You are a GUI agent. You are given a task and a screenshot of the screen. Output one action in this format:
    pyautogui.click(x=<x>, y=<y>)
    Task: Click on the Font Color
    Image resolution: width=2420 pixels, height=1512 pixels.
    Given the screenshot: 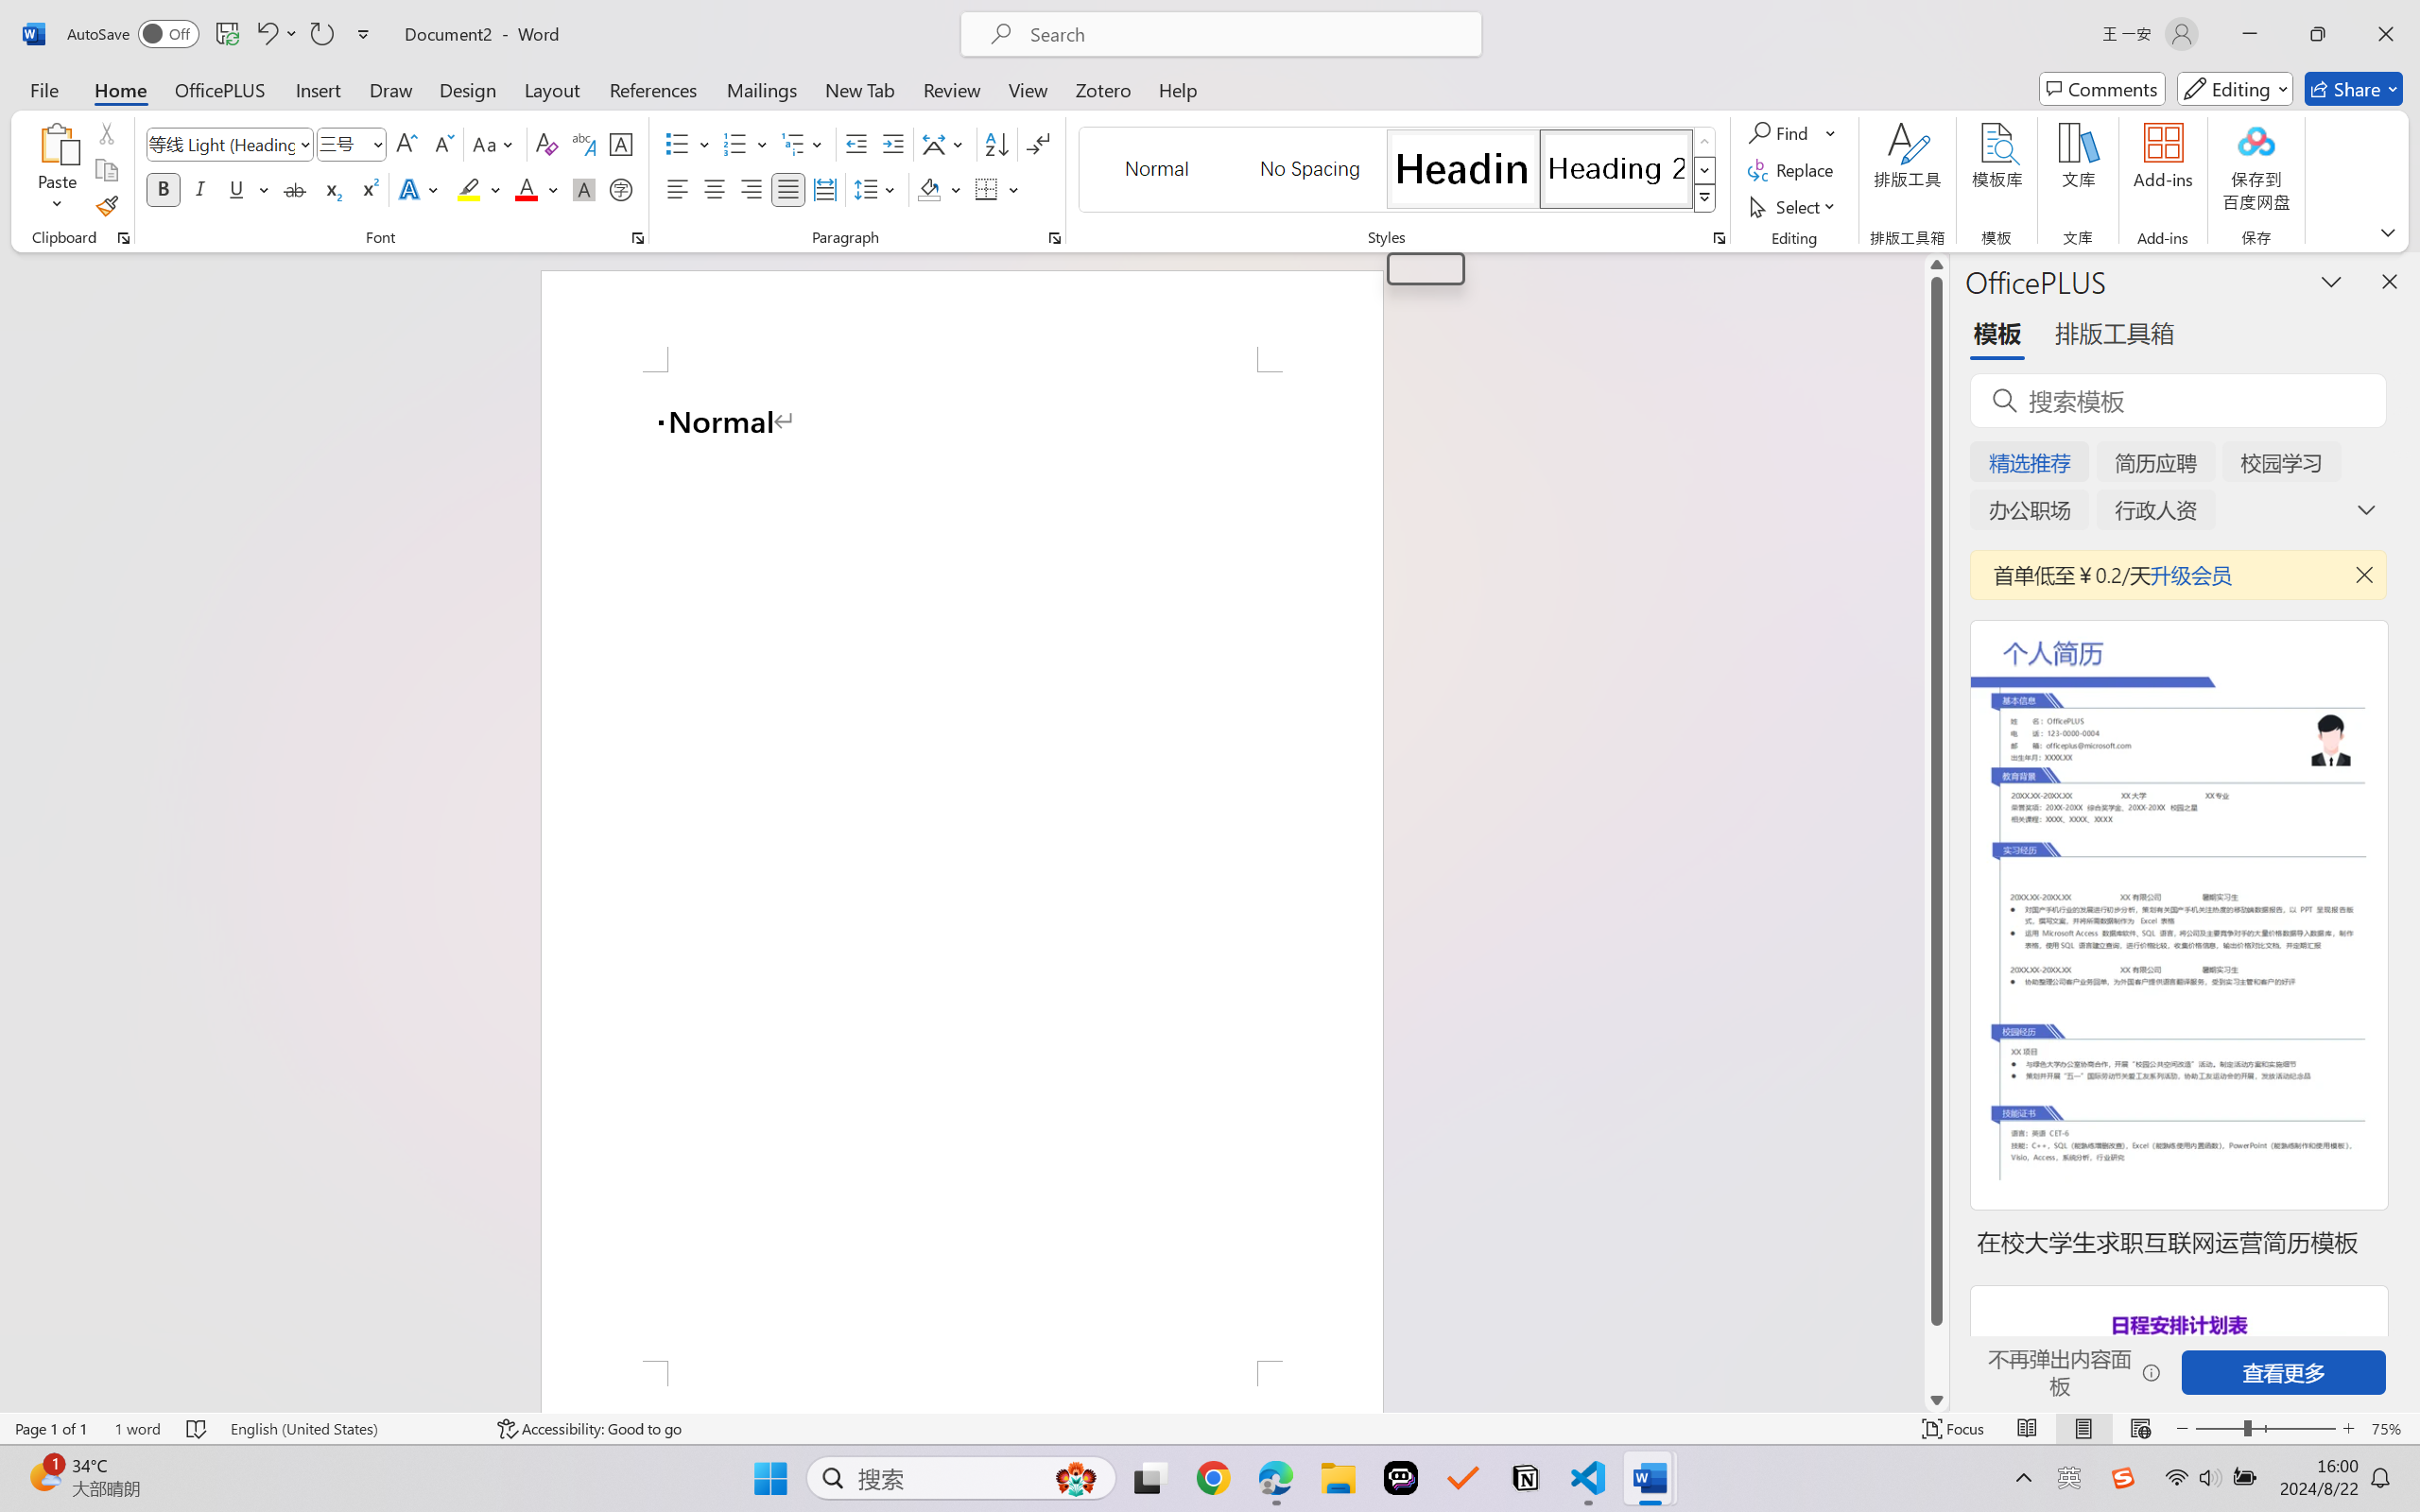 What is the action you would take?
    pyautogui.click(x=537, y=189)
    